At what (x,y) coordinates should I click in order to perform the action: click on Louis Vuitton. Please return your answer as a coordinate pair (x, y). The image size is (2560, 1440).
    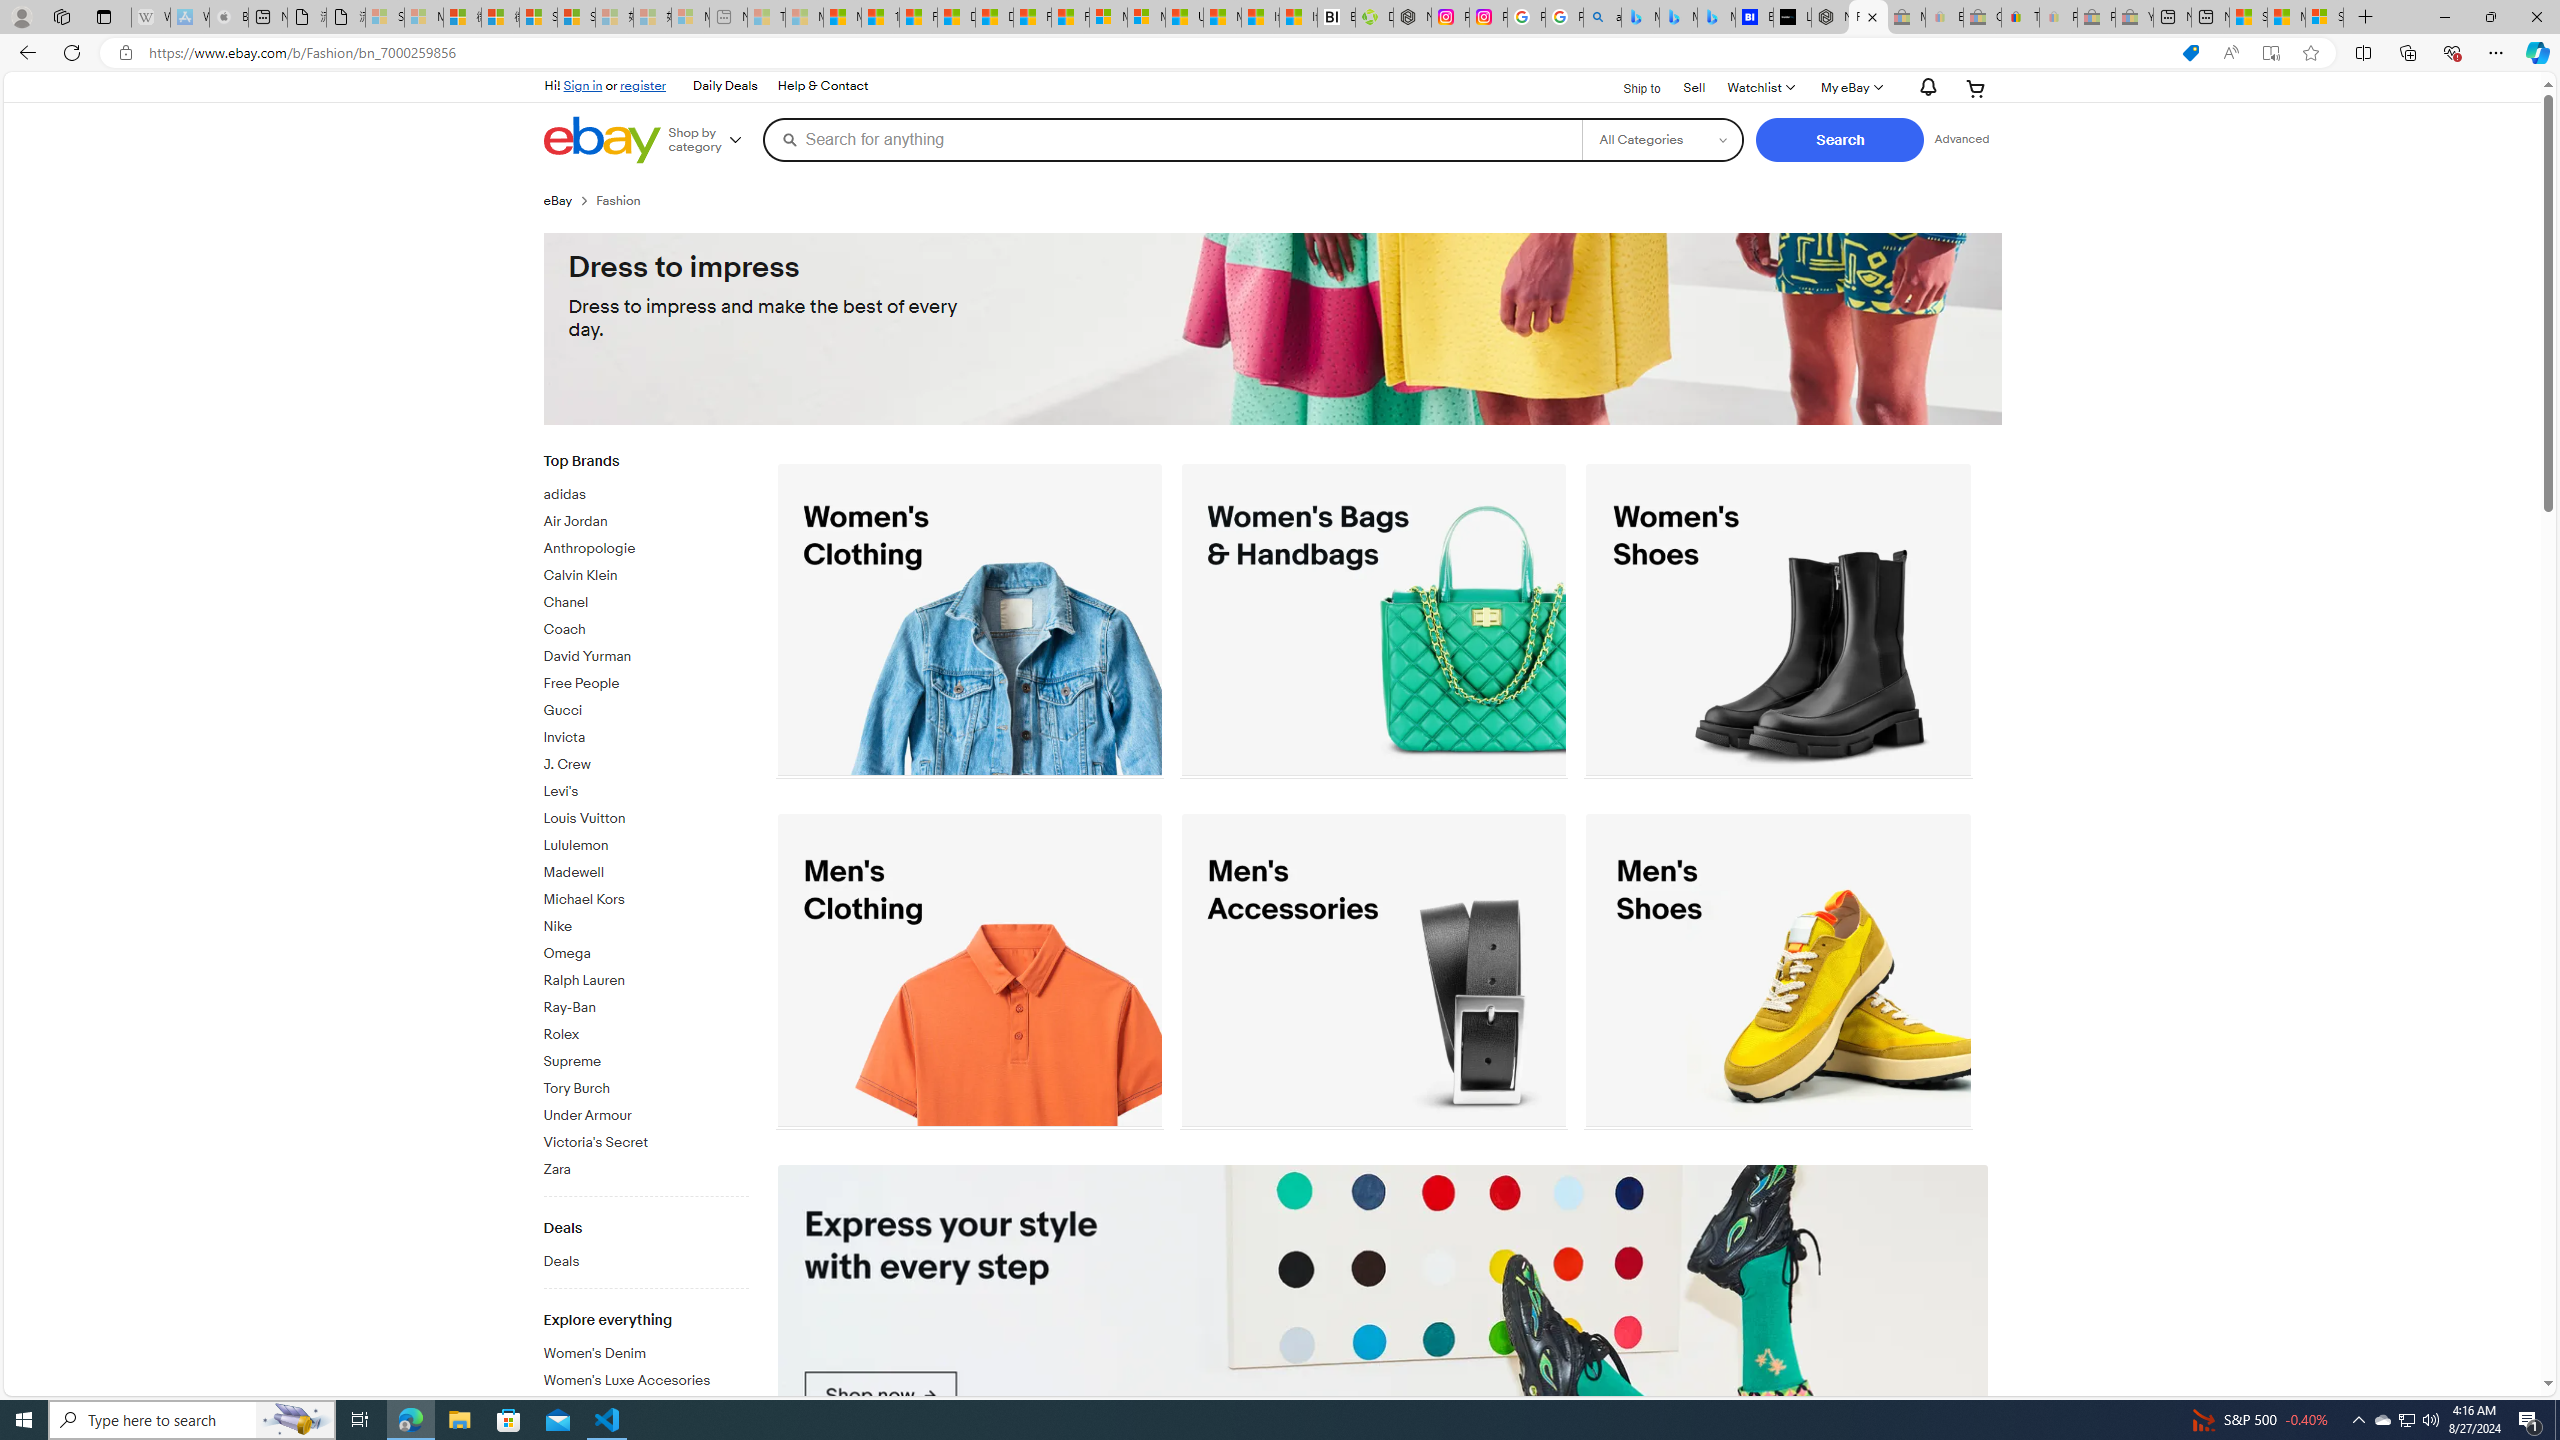
    Looking at the image, I should click on (646, 816).